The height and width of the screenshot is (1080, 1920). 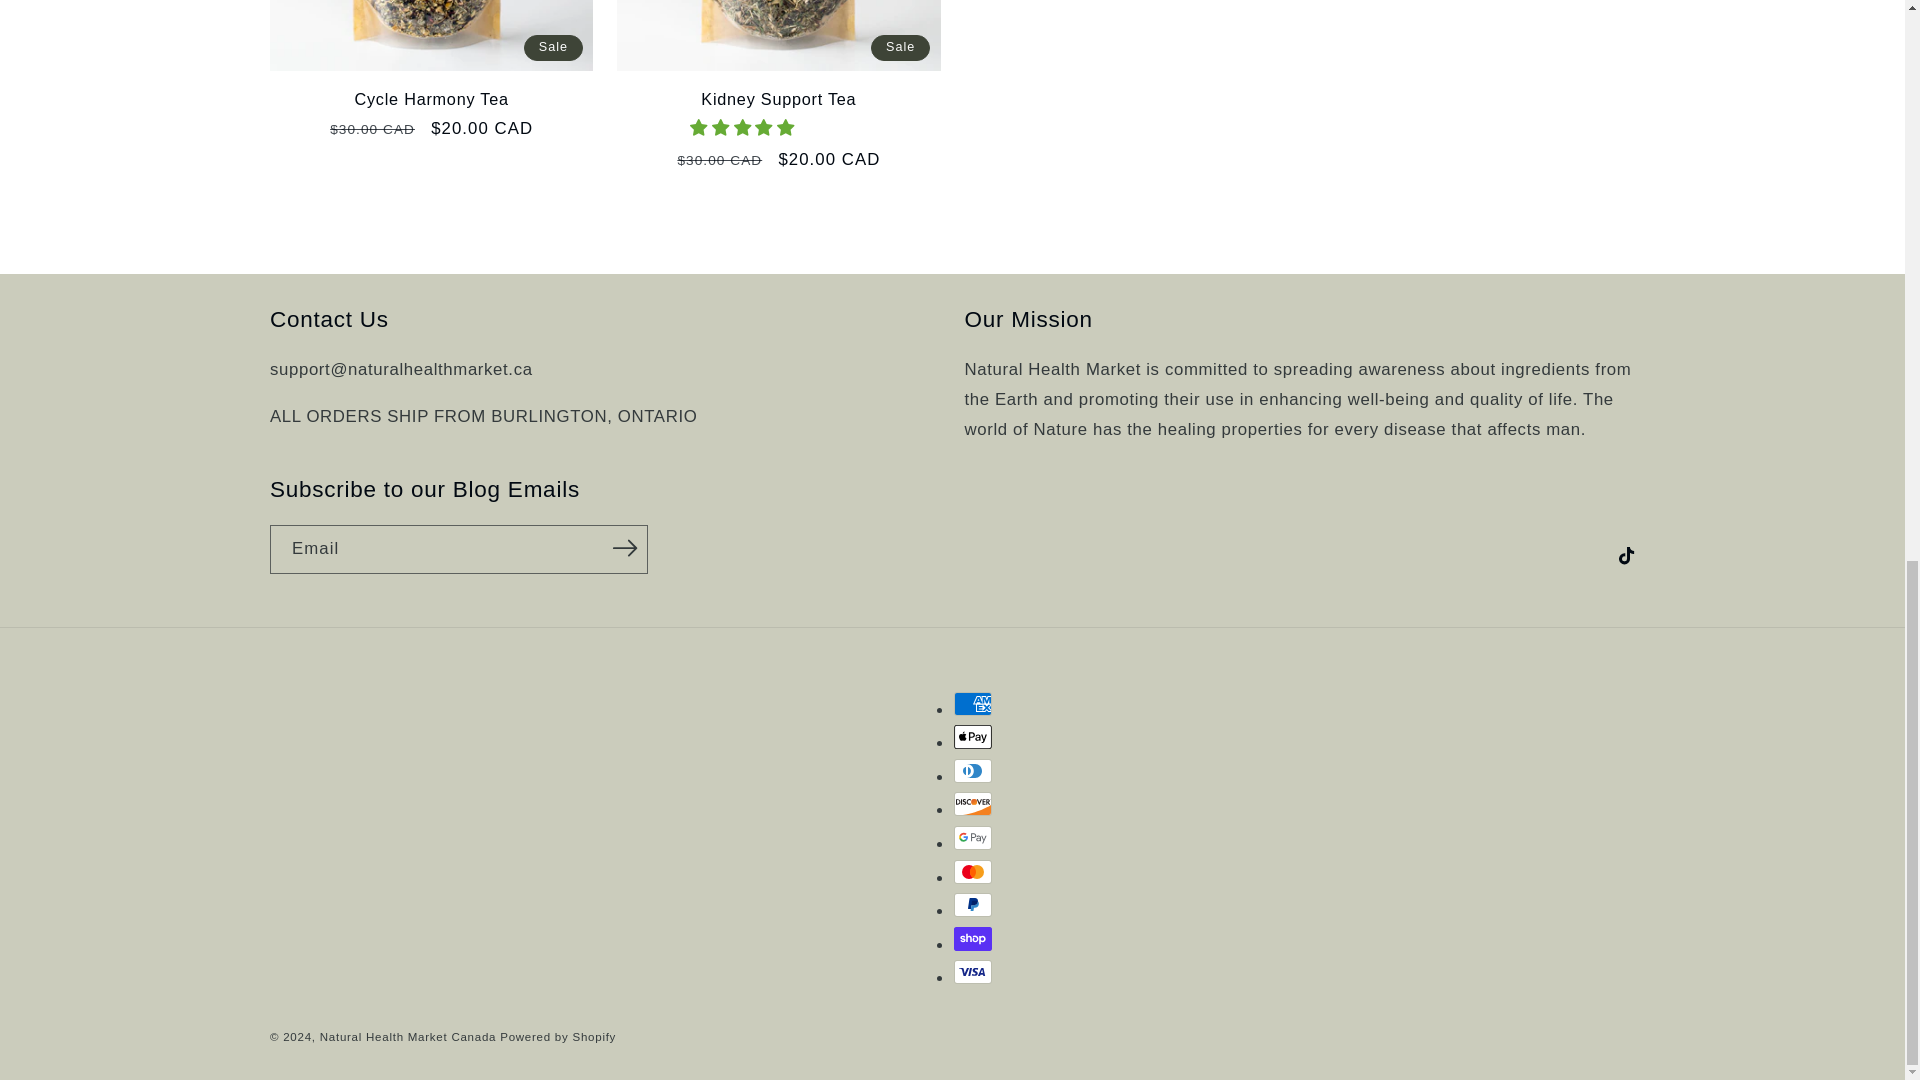 I want to click on Shop Pay, so click(x=973, y=938).